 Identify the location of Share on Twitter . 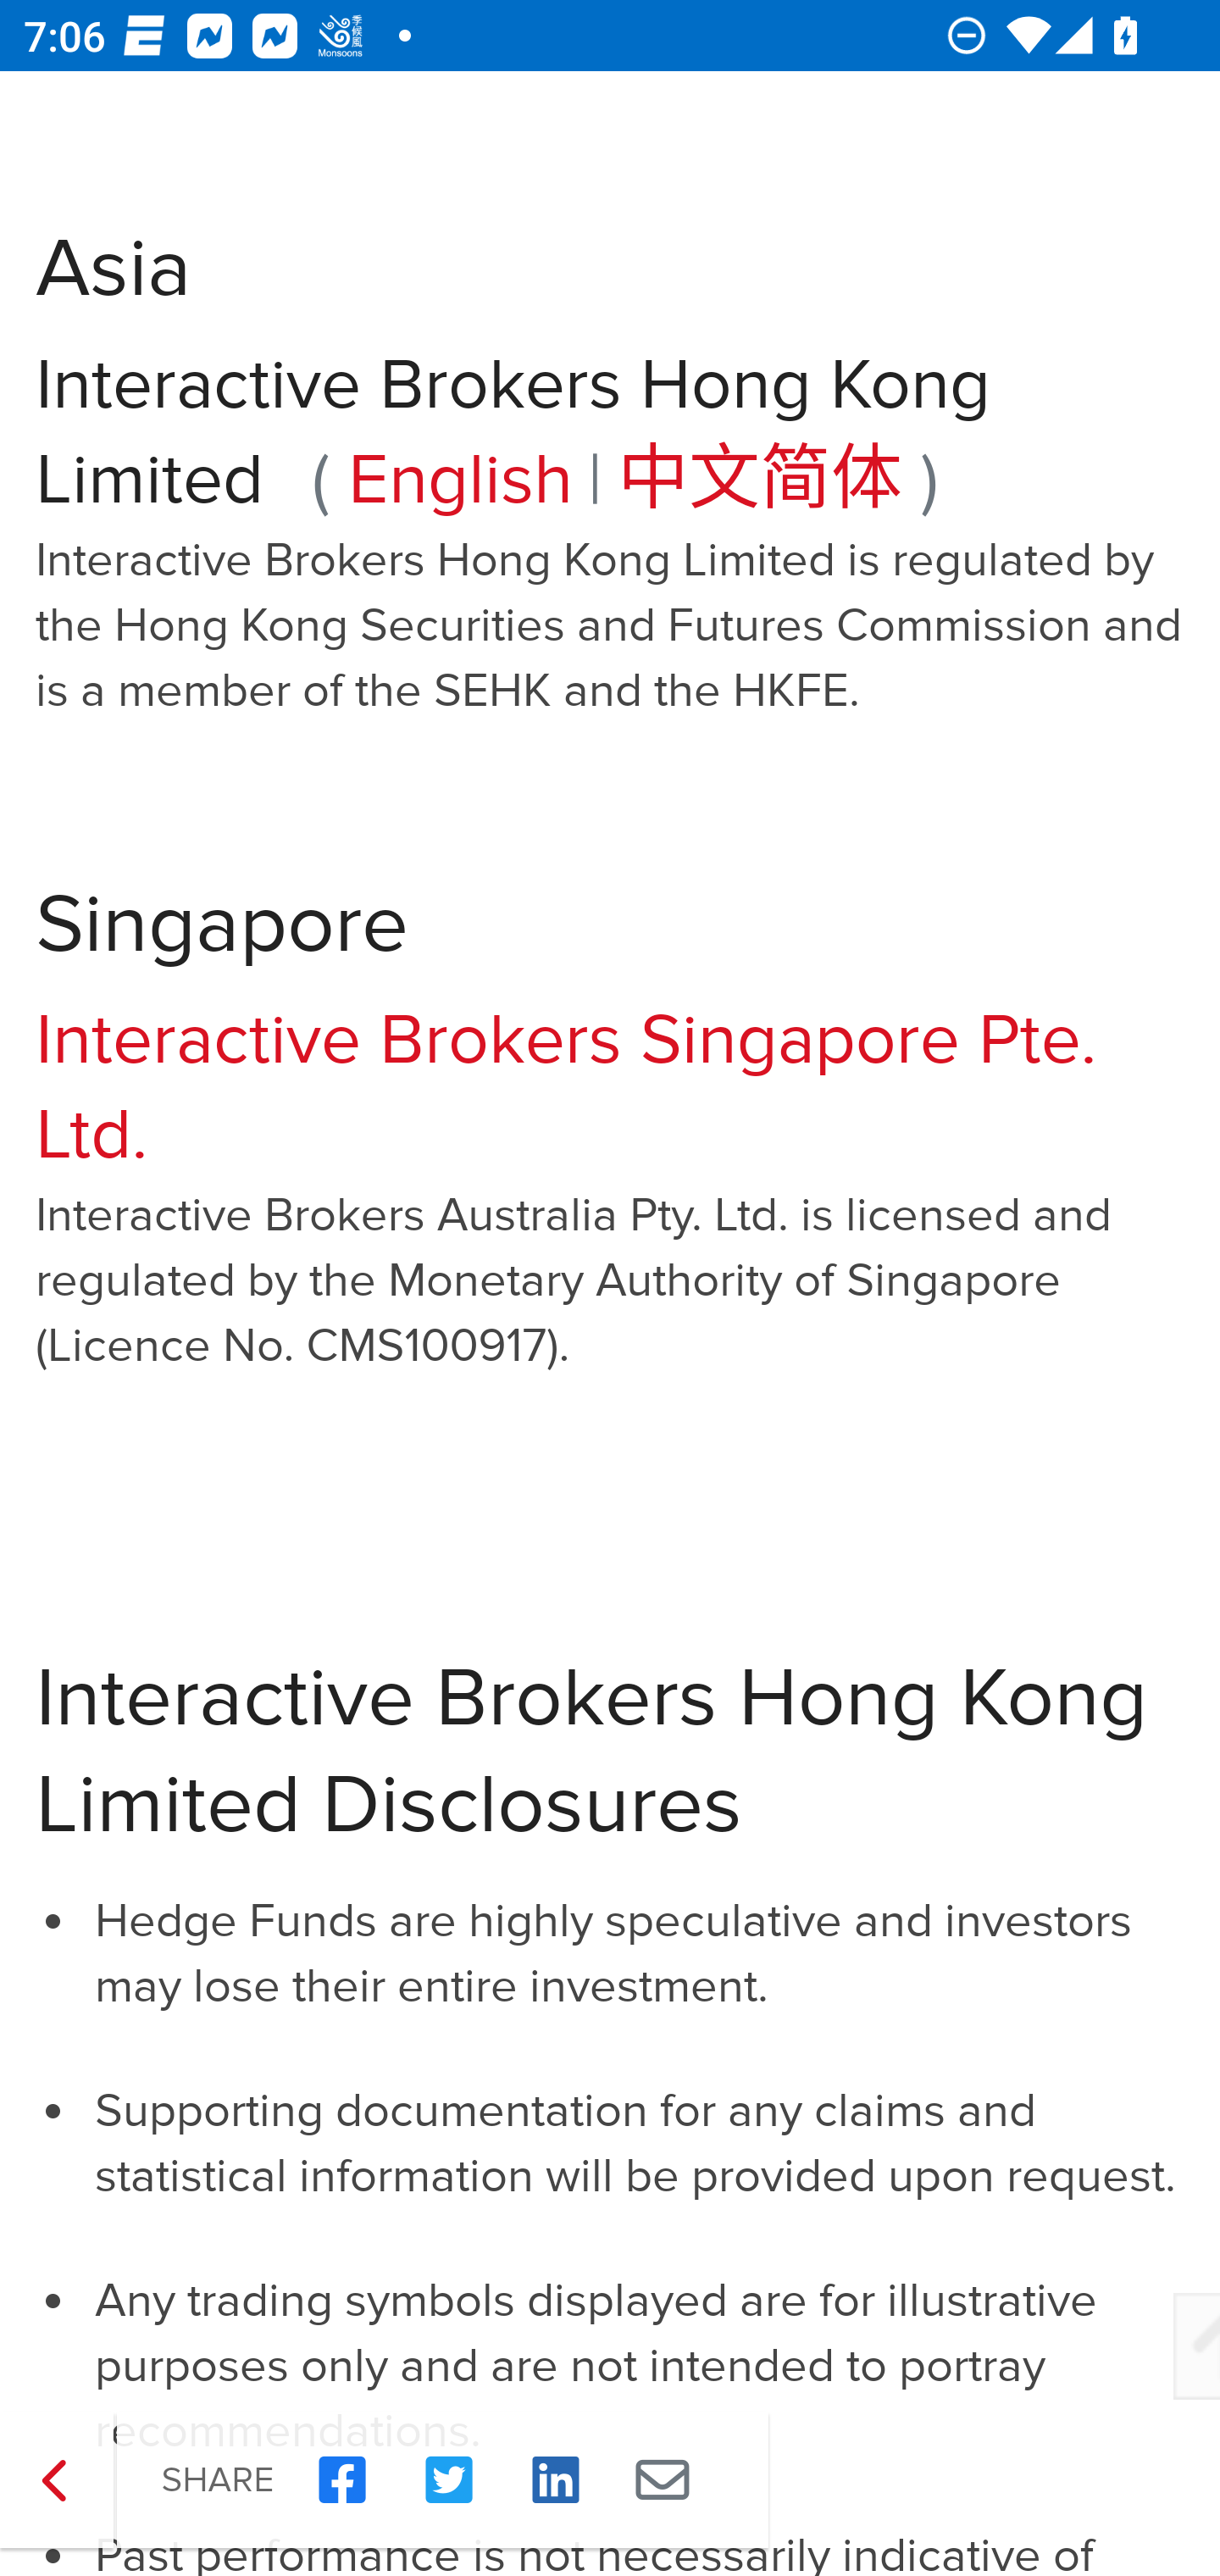
(449, 2480).